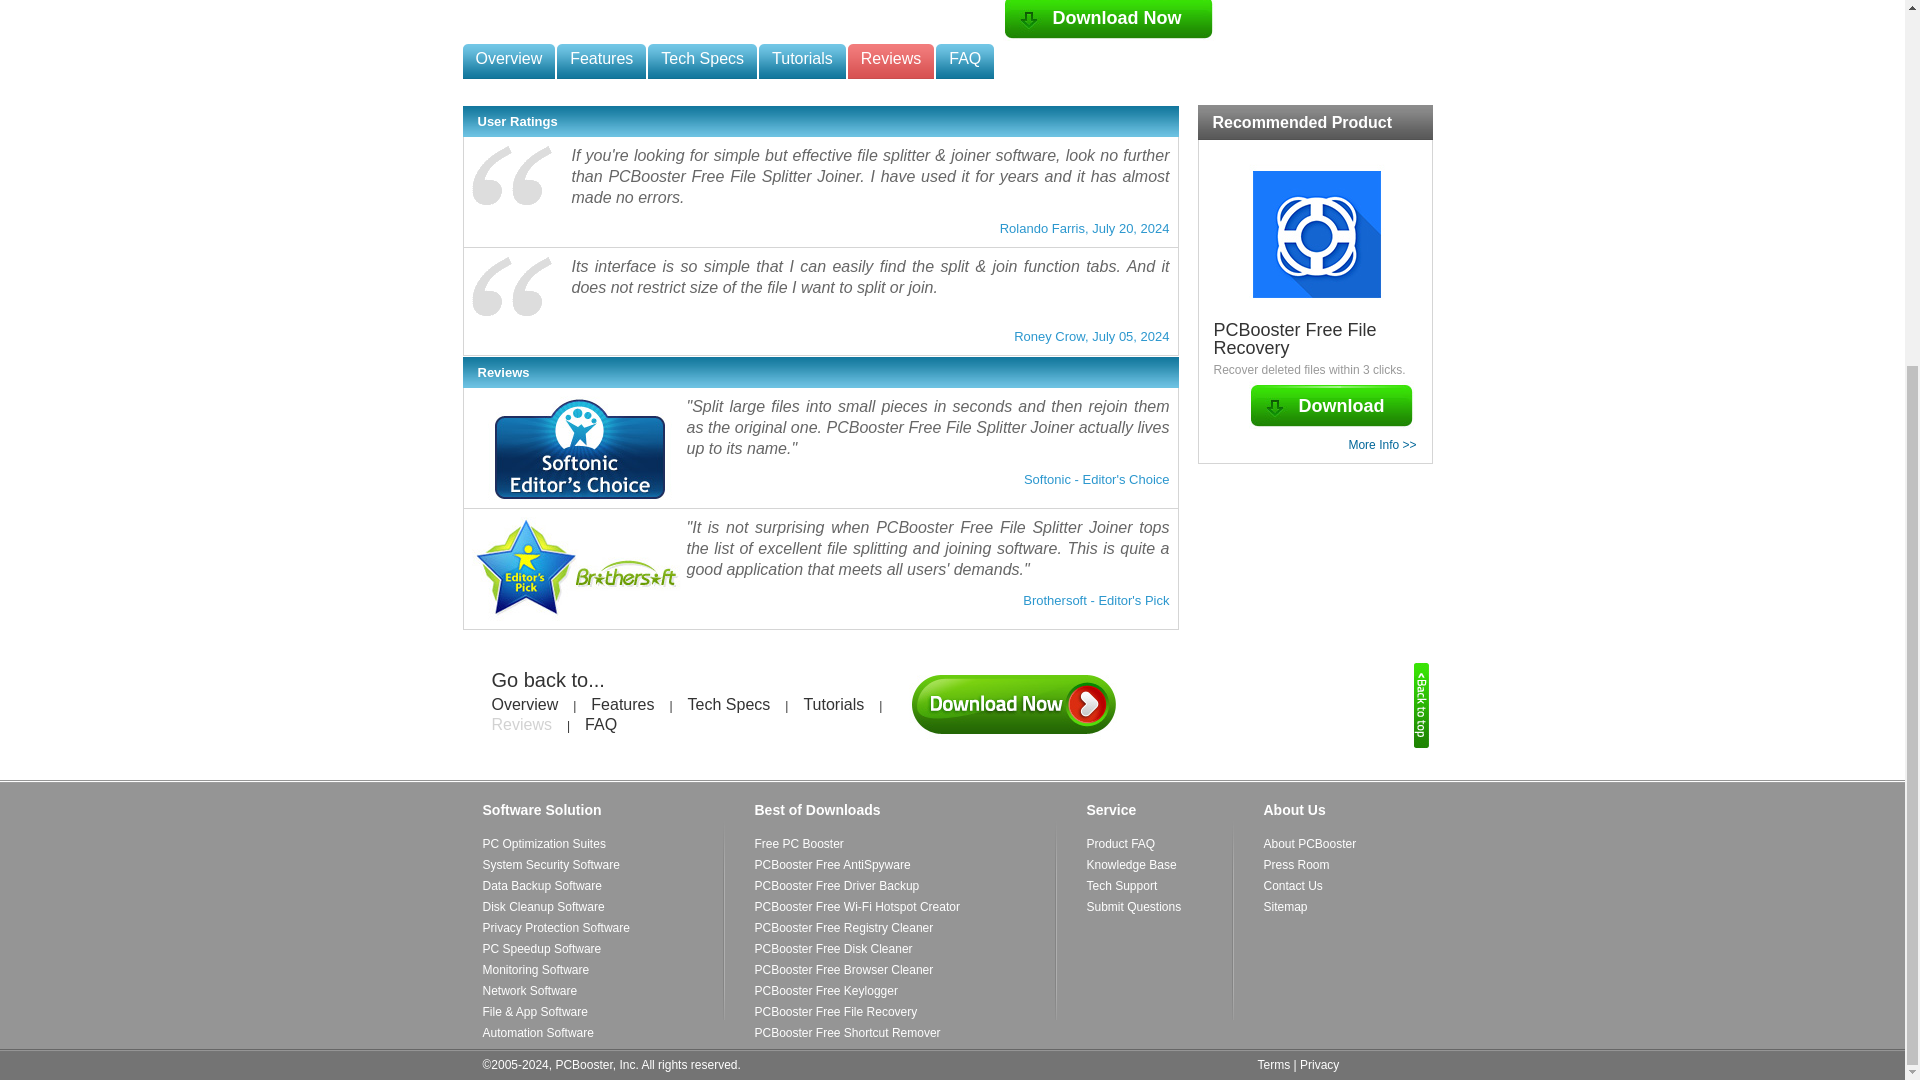 Image resolution: width=1920 pixels, height=1080 pixels. I want to click on Brothersoft - Editor's Pick, so click(580, 569).